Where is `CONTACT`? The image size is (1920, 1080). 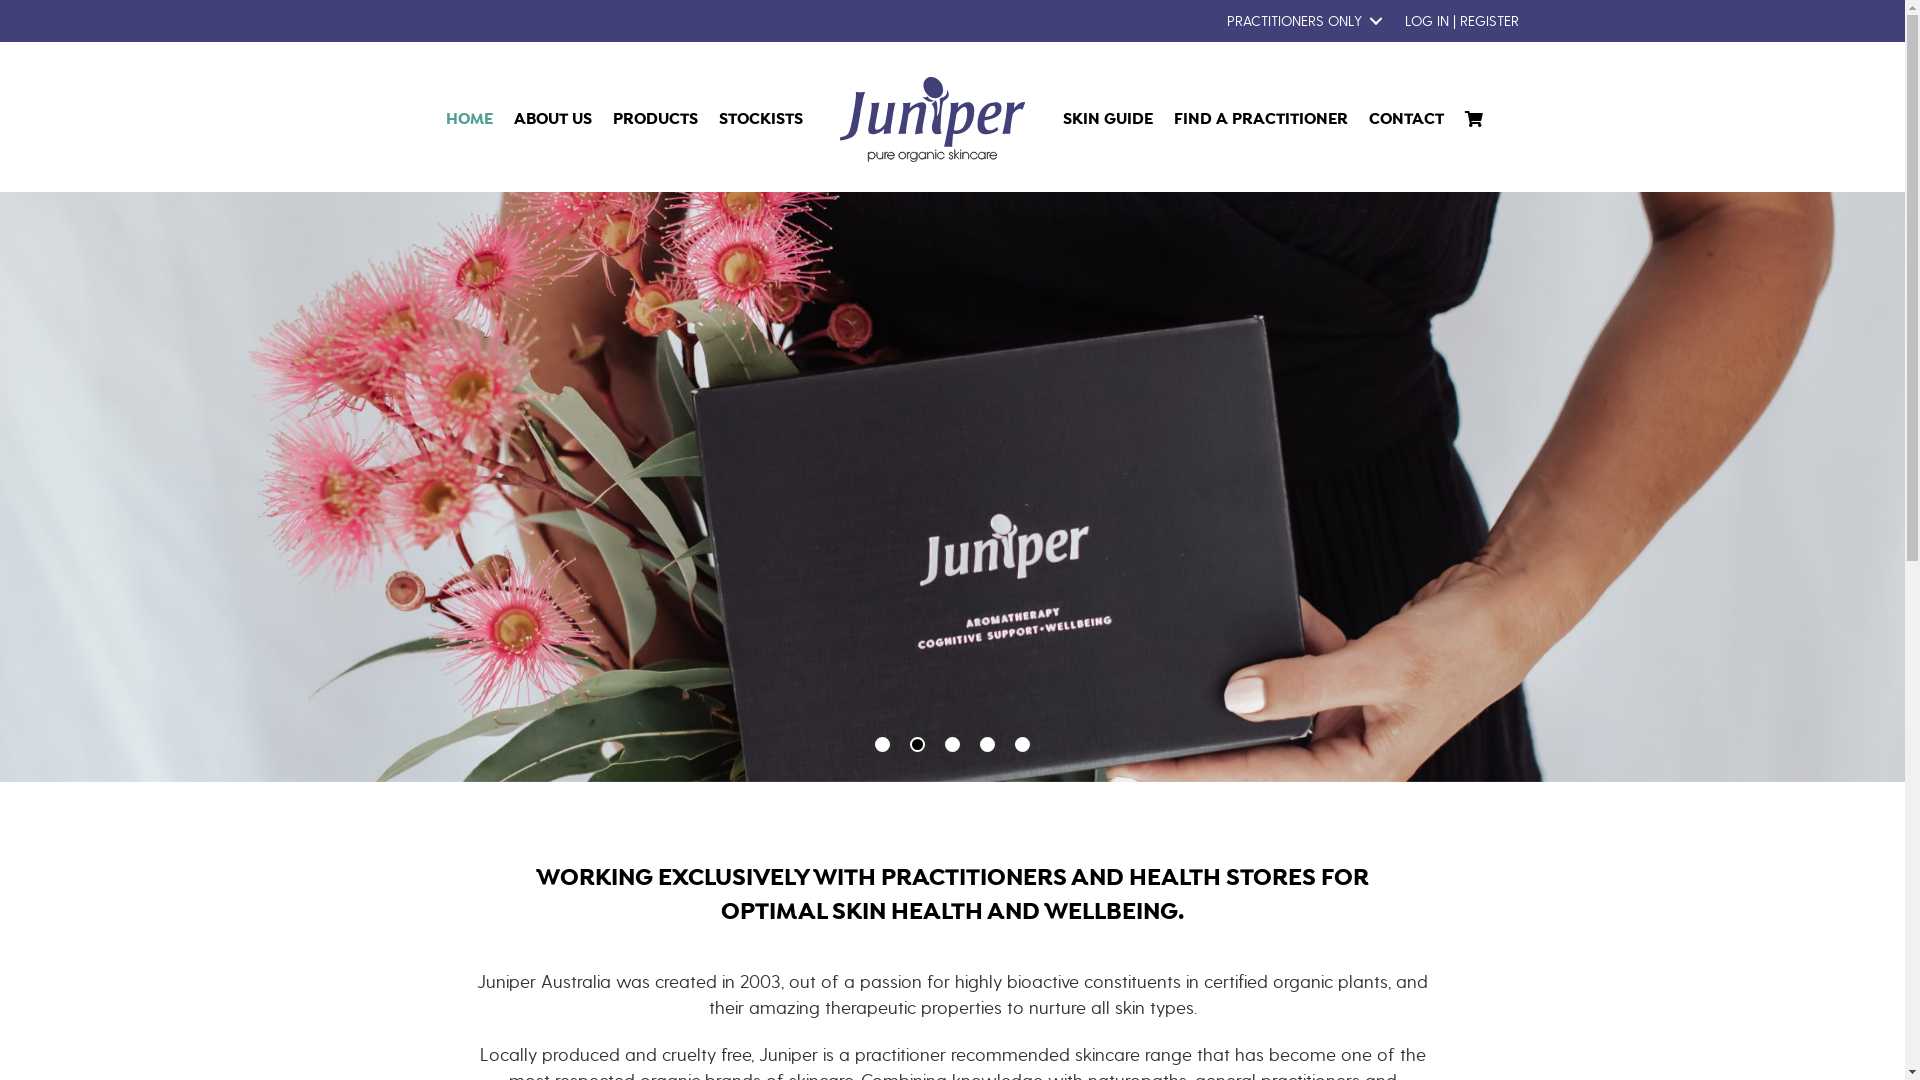
CONTACT is located at coordinates (1406, 120).